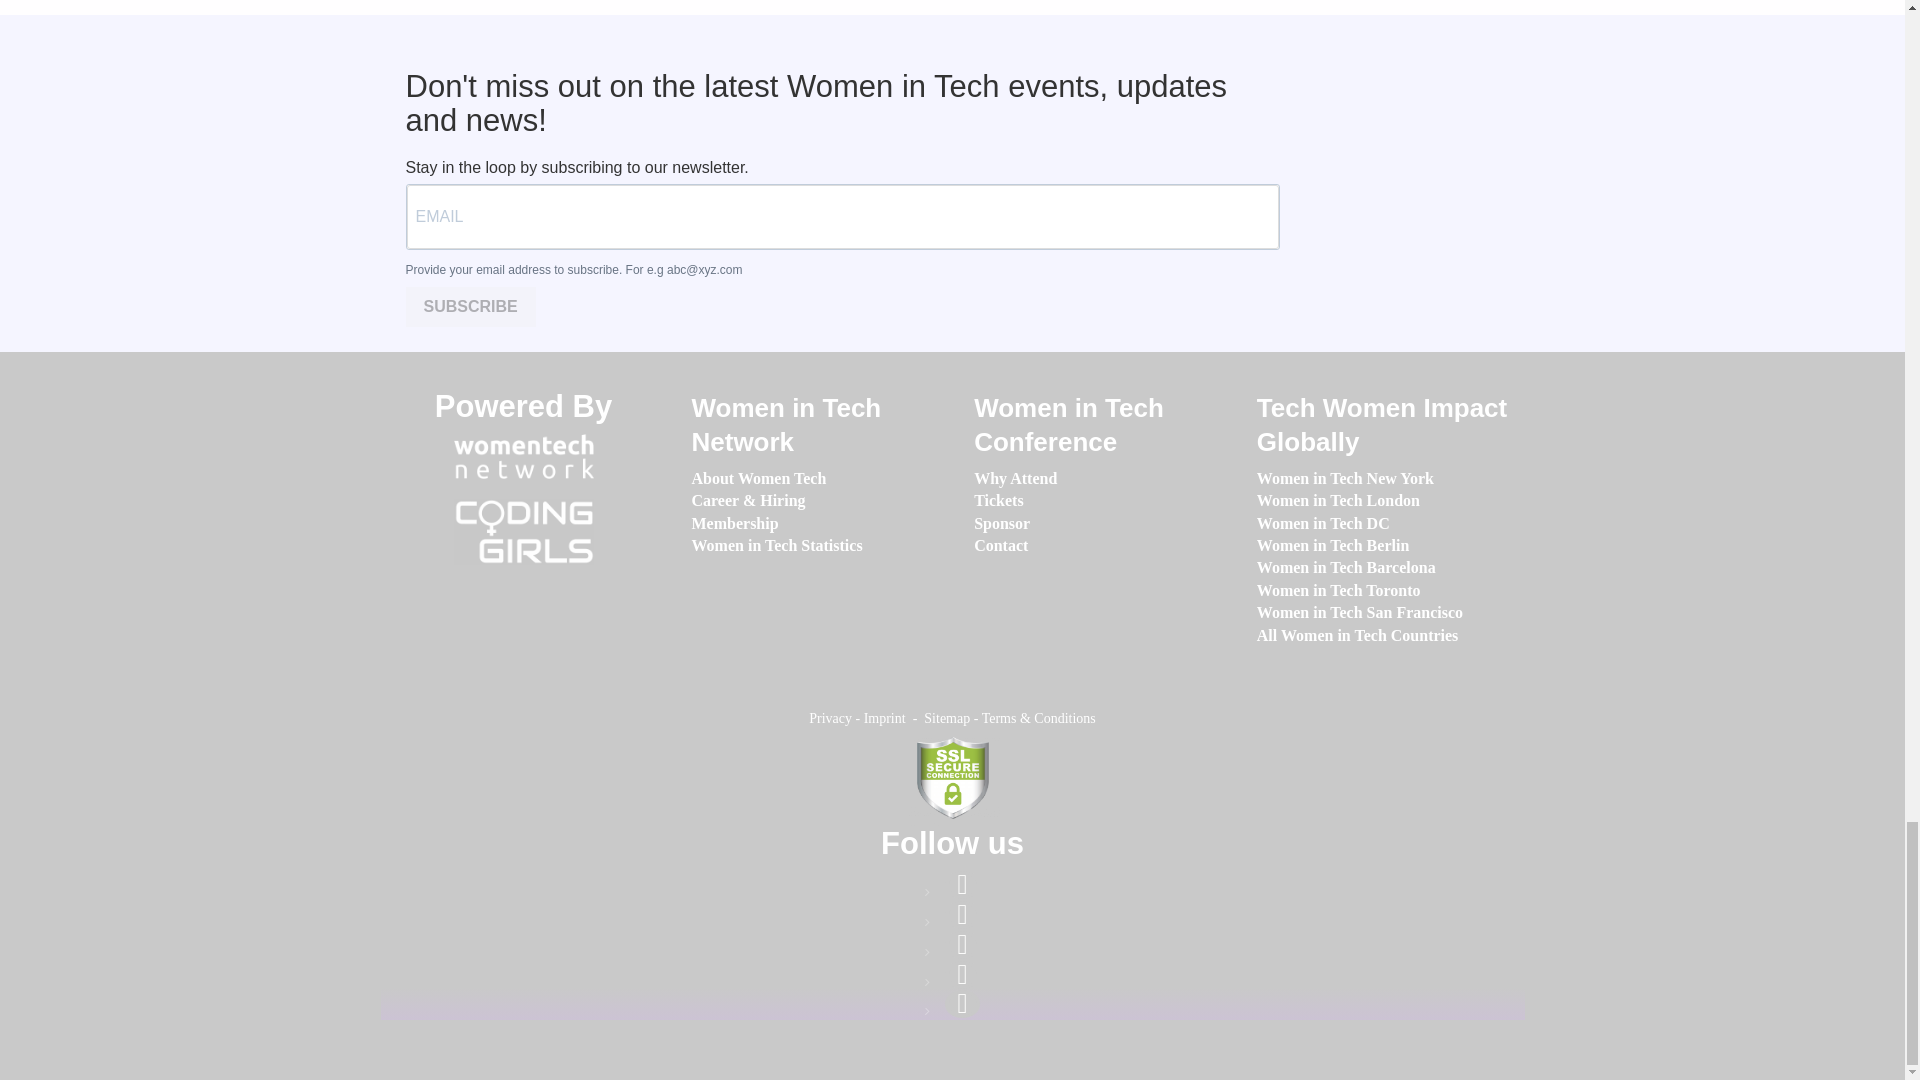  Describe the element at coordinates (962, 1004) in the screenshot. I see `youtube` at that location.